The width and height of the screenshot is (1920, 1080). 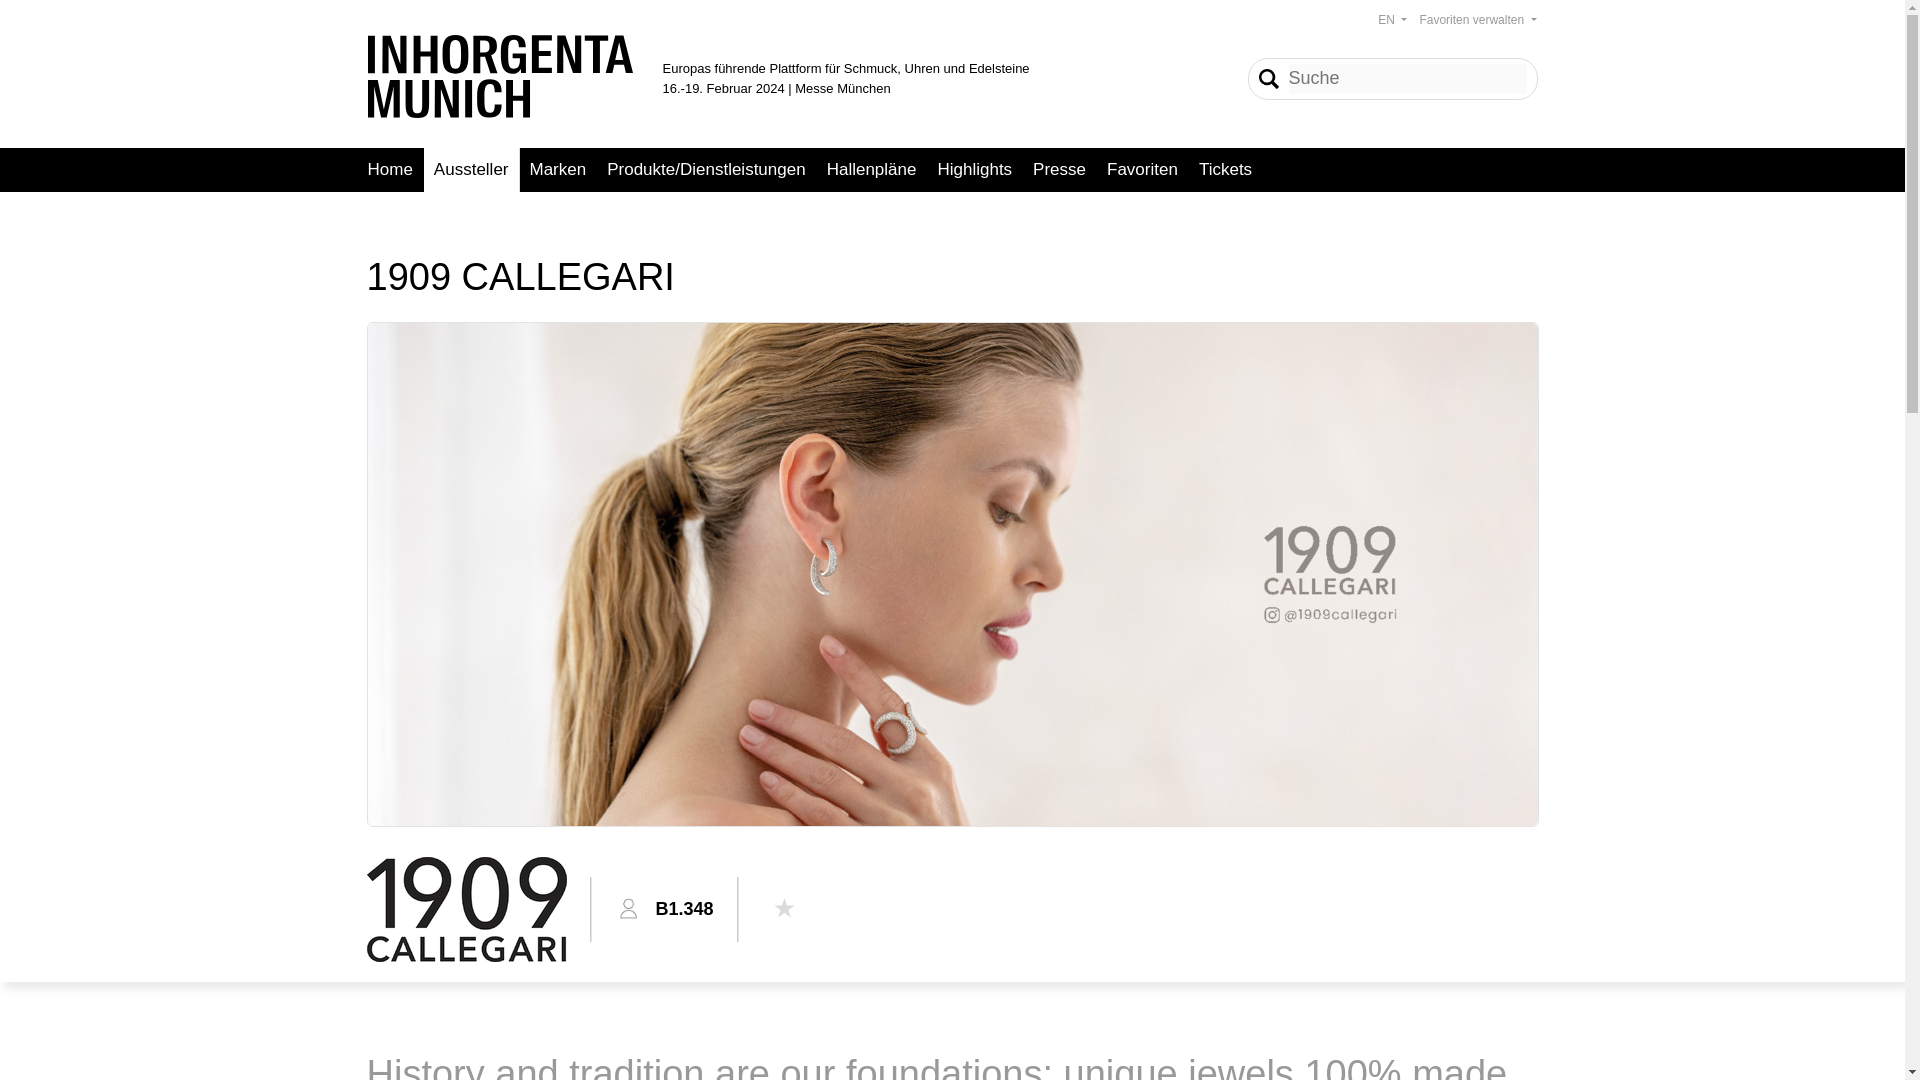 I want to click on EN, so click(x=1392, y=20).